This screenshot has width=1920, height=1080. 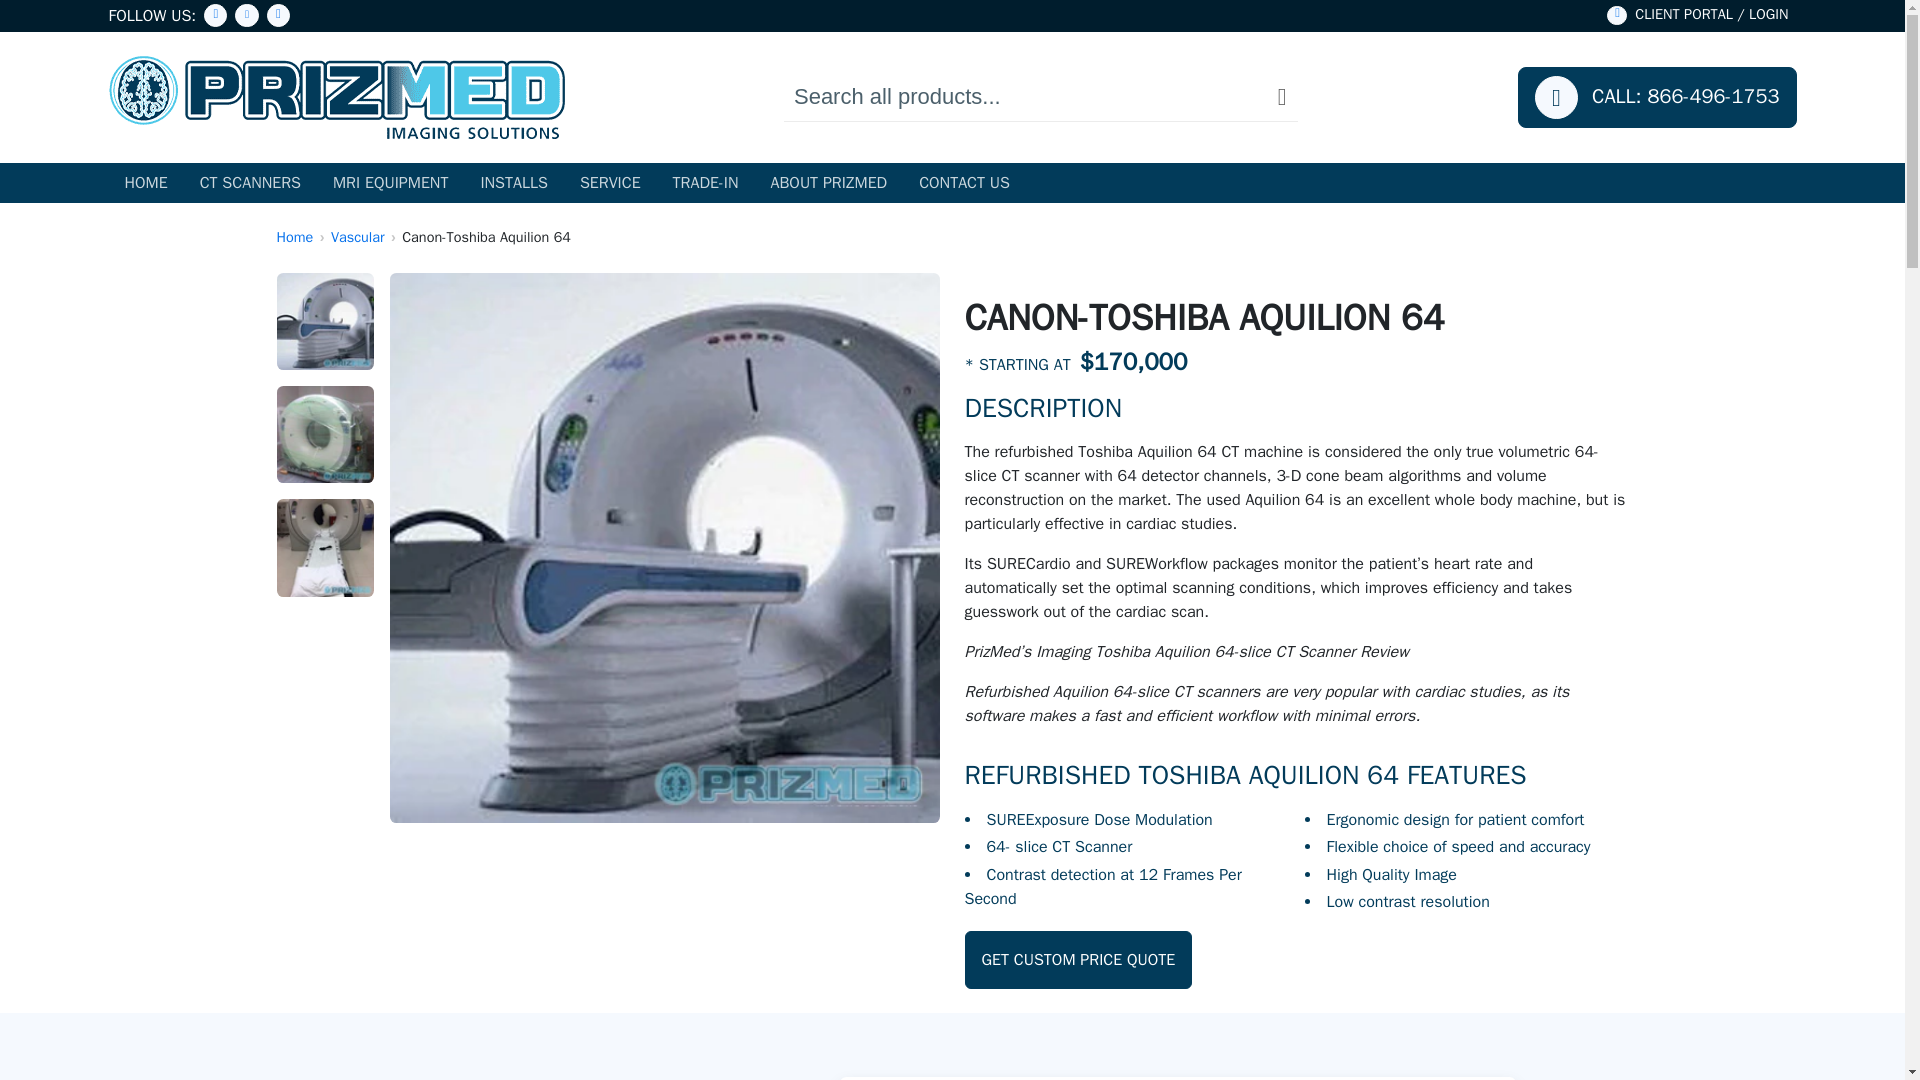 I want to click on HOME, so click(x=144, y=183).